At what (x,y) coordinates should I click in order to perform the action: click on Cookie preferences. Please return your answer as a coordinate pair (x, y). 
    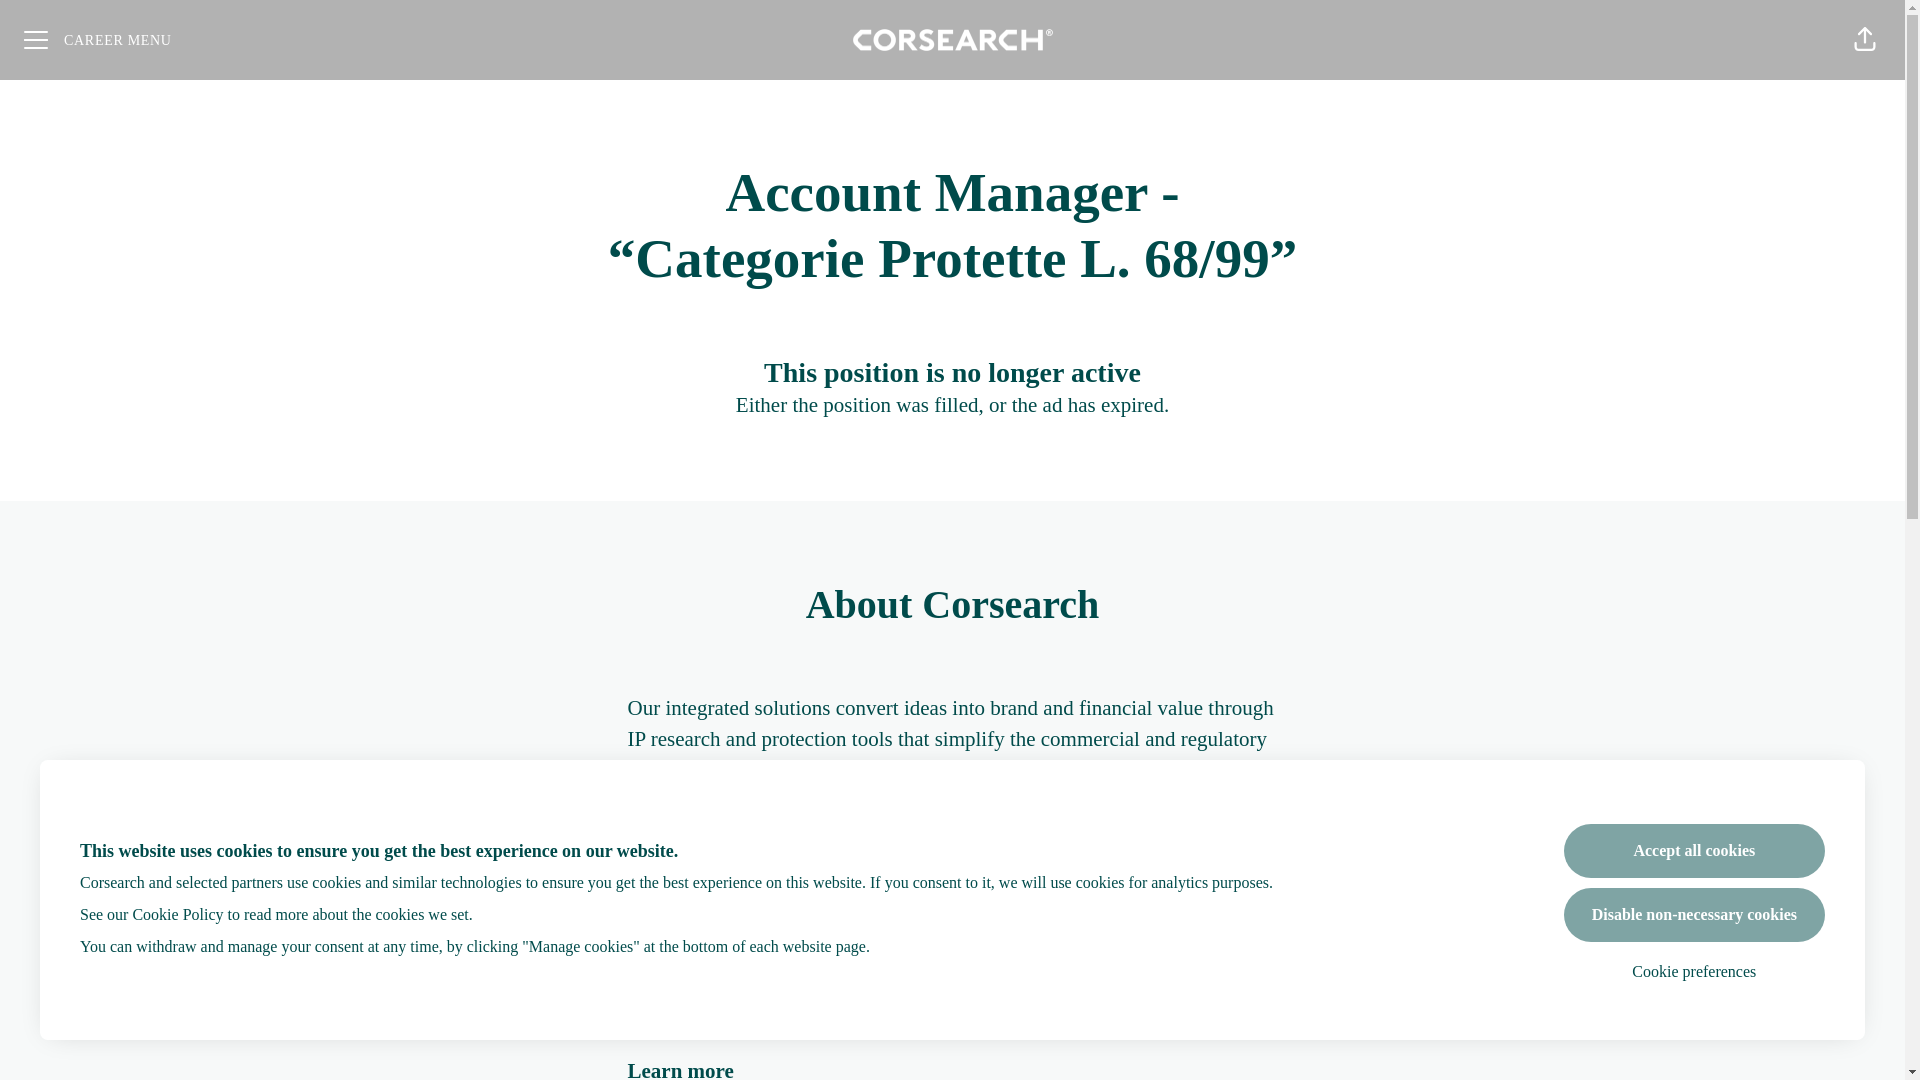
    Looking at the image, I should click on (1694, 972).